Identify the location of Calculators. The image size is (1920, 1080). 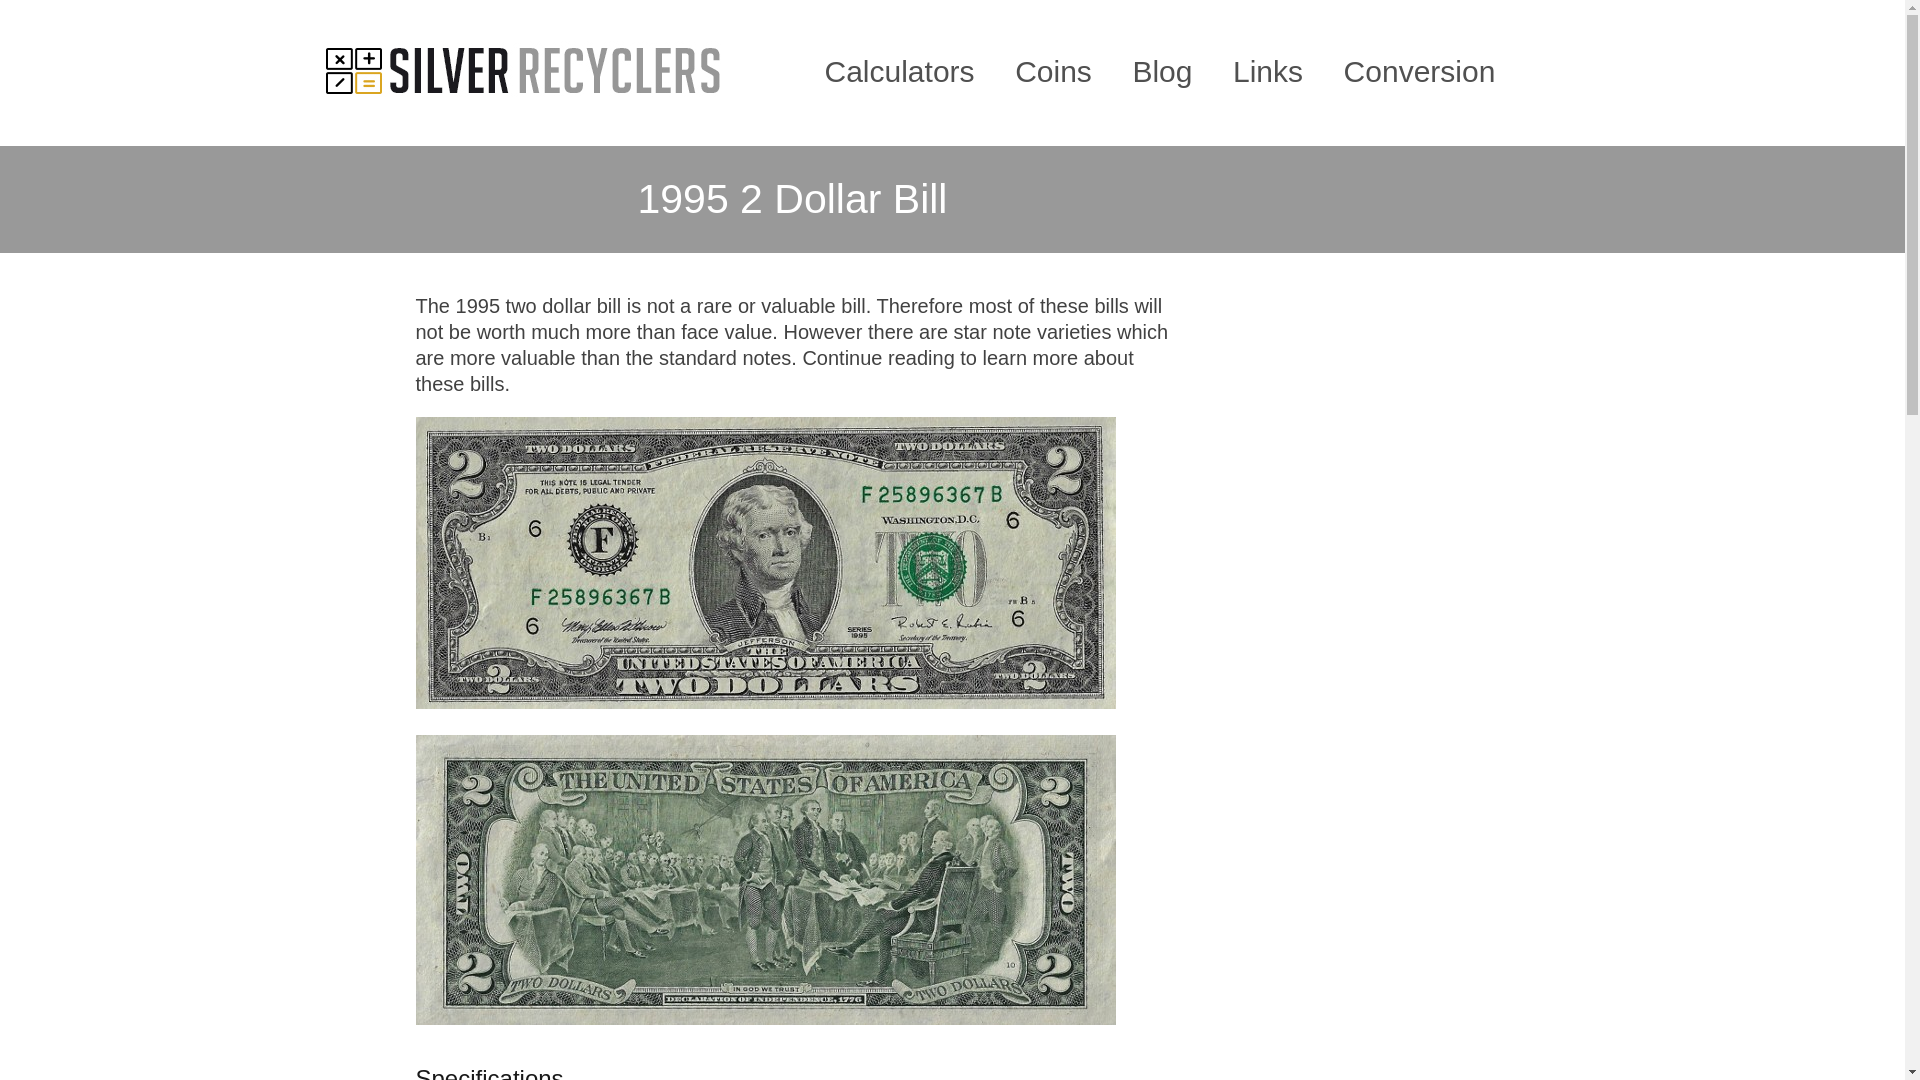
(898, 72).